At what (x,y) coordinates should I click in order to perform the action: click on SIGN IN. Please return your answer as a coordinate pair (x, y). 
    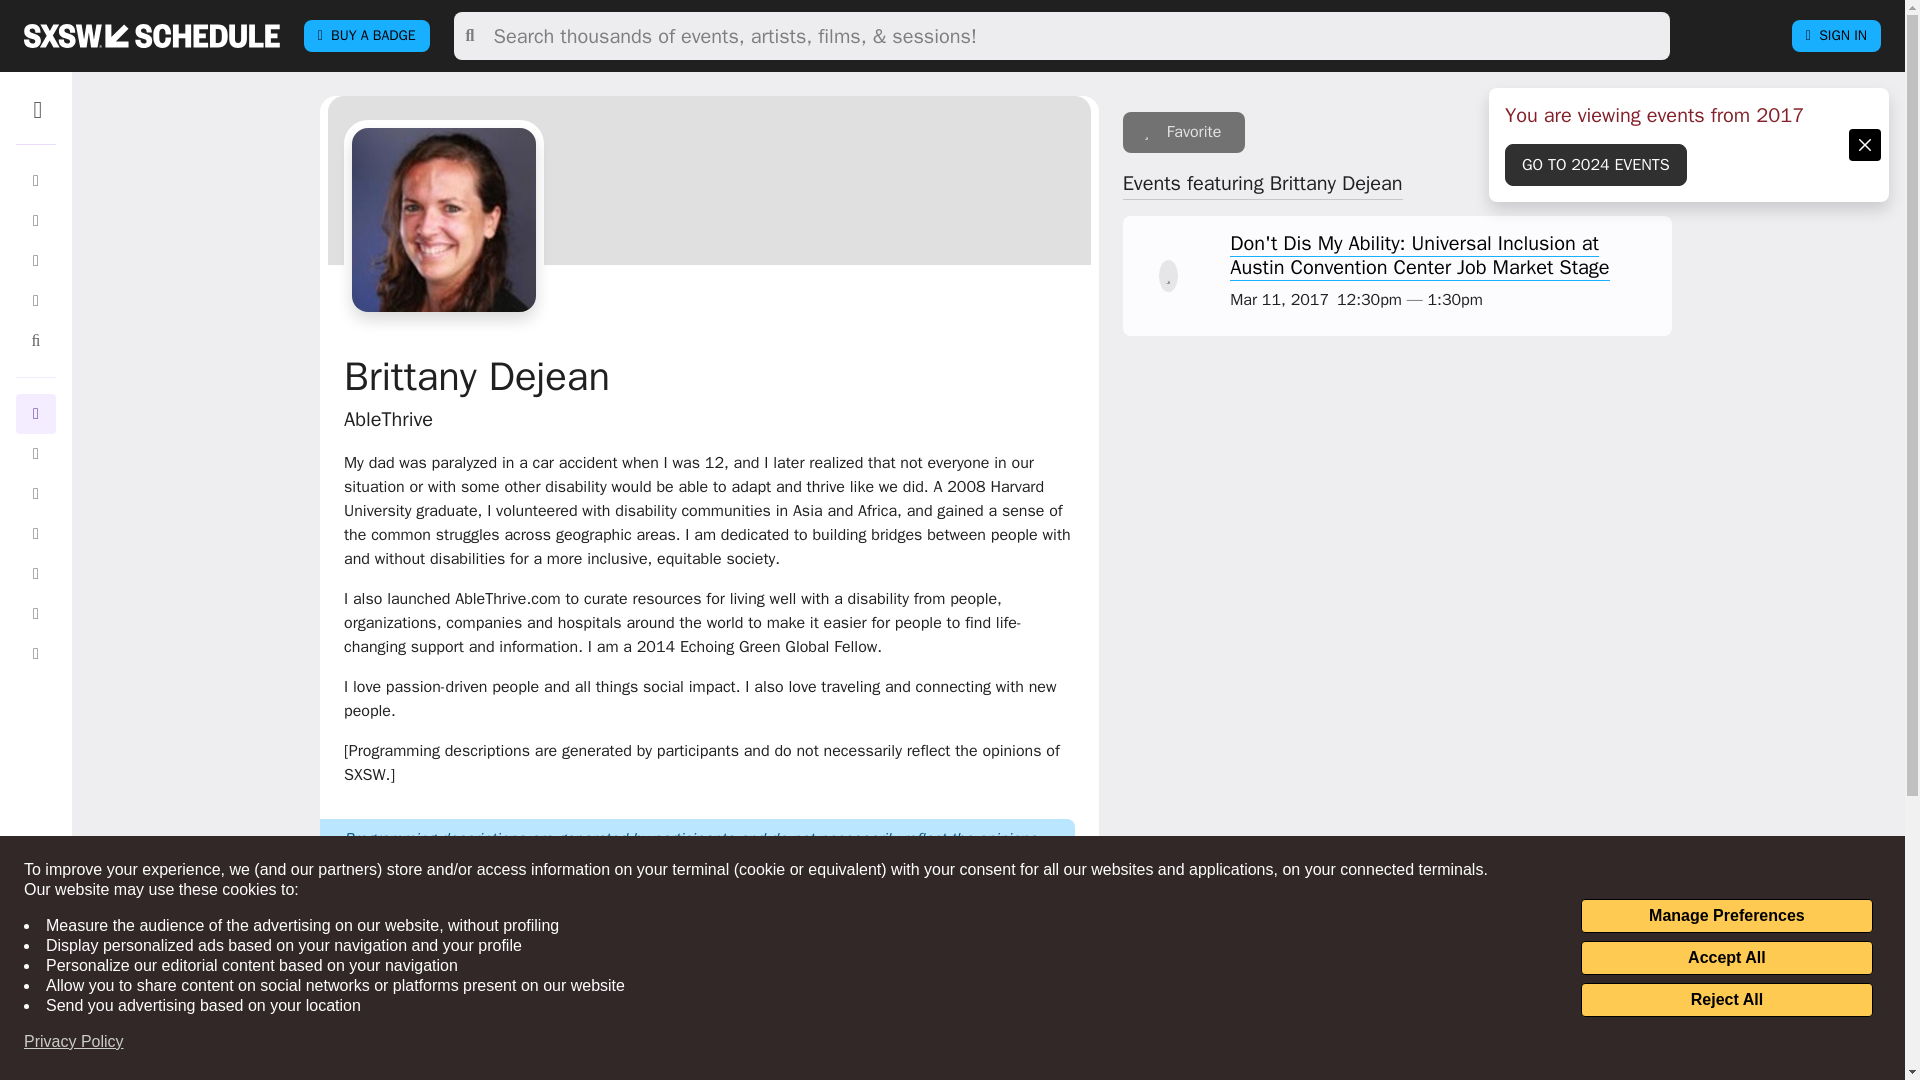
    Looking at the image, I should click on (1836, 36).